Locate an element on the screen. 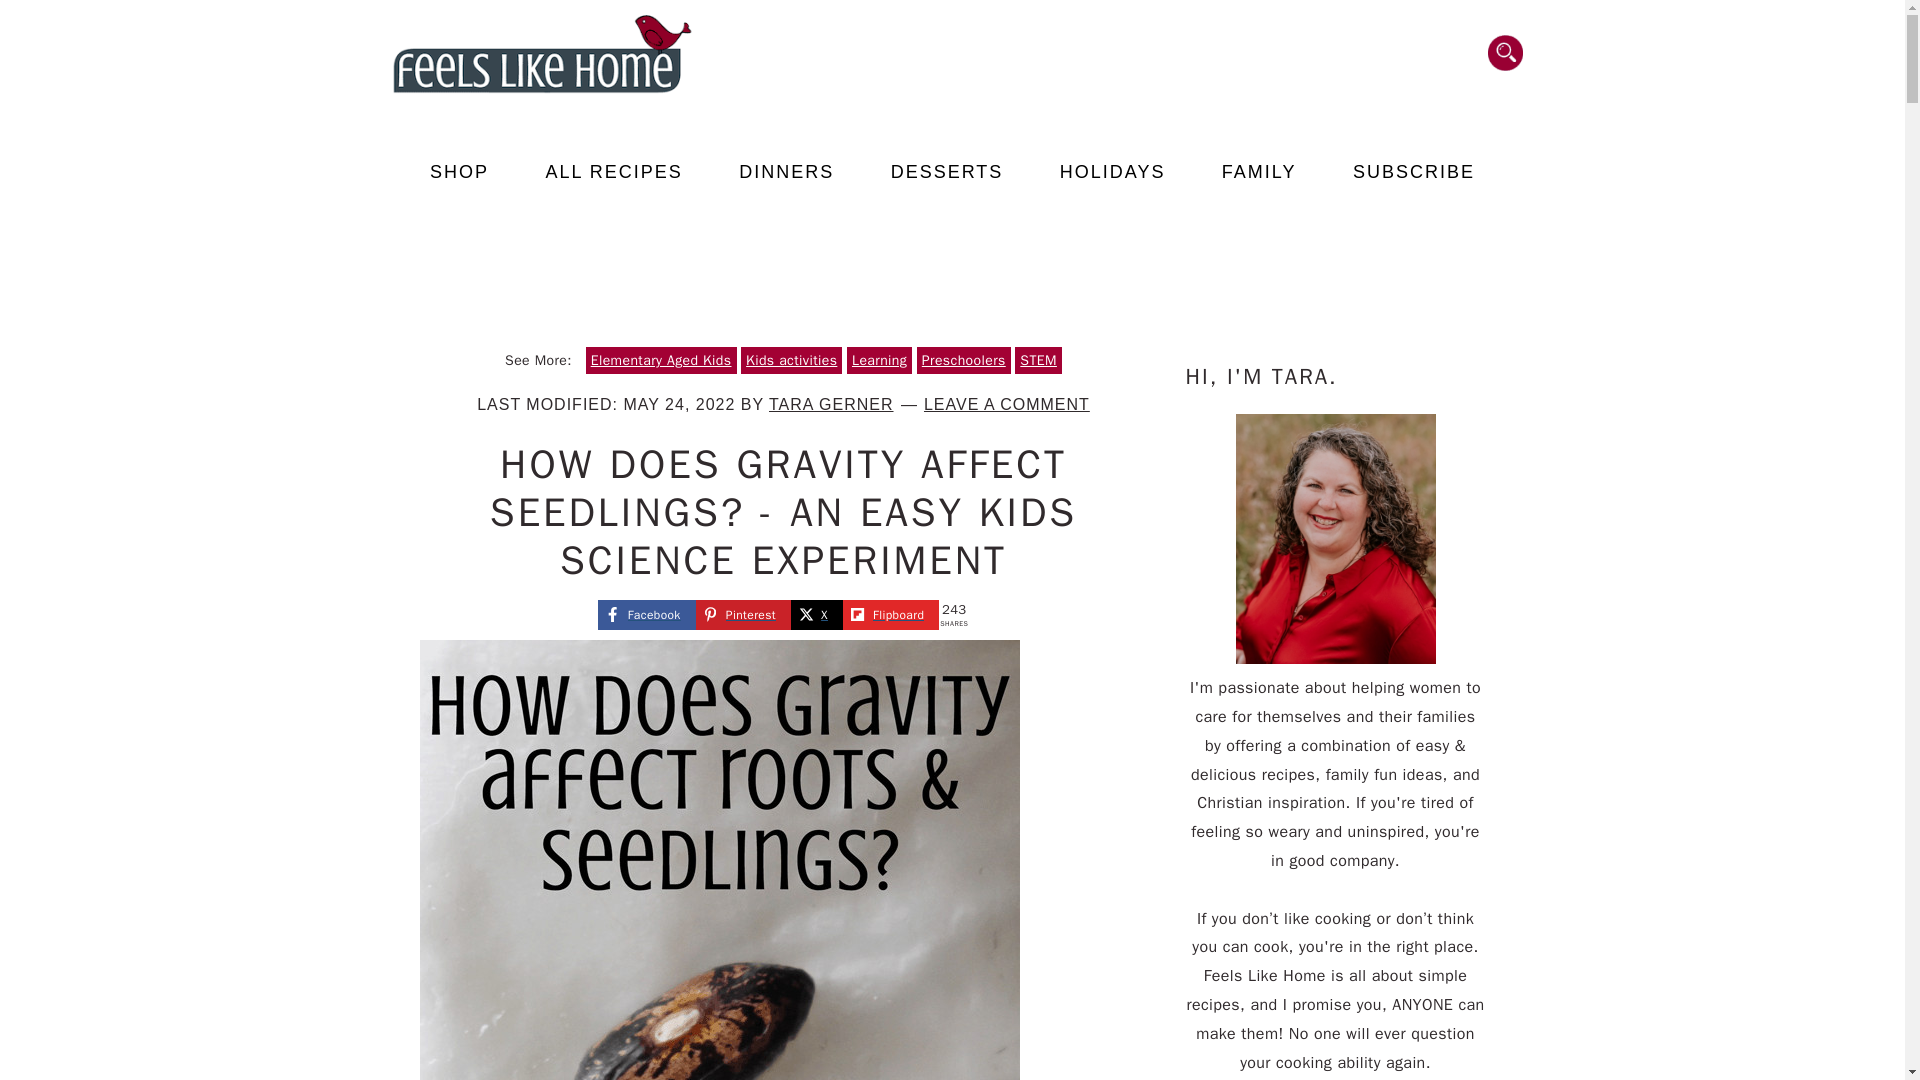 This screenshot has width=1920, height=1080. SHOP is located at coordinates (460, 171).